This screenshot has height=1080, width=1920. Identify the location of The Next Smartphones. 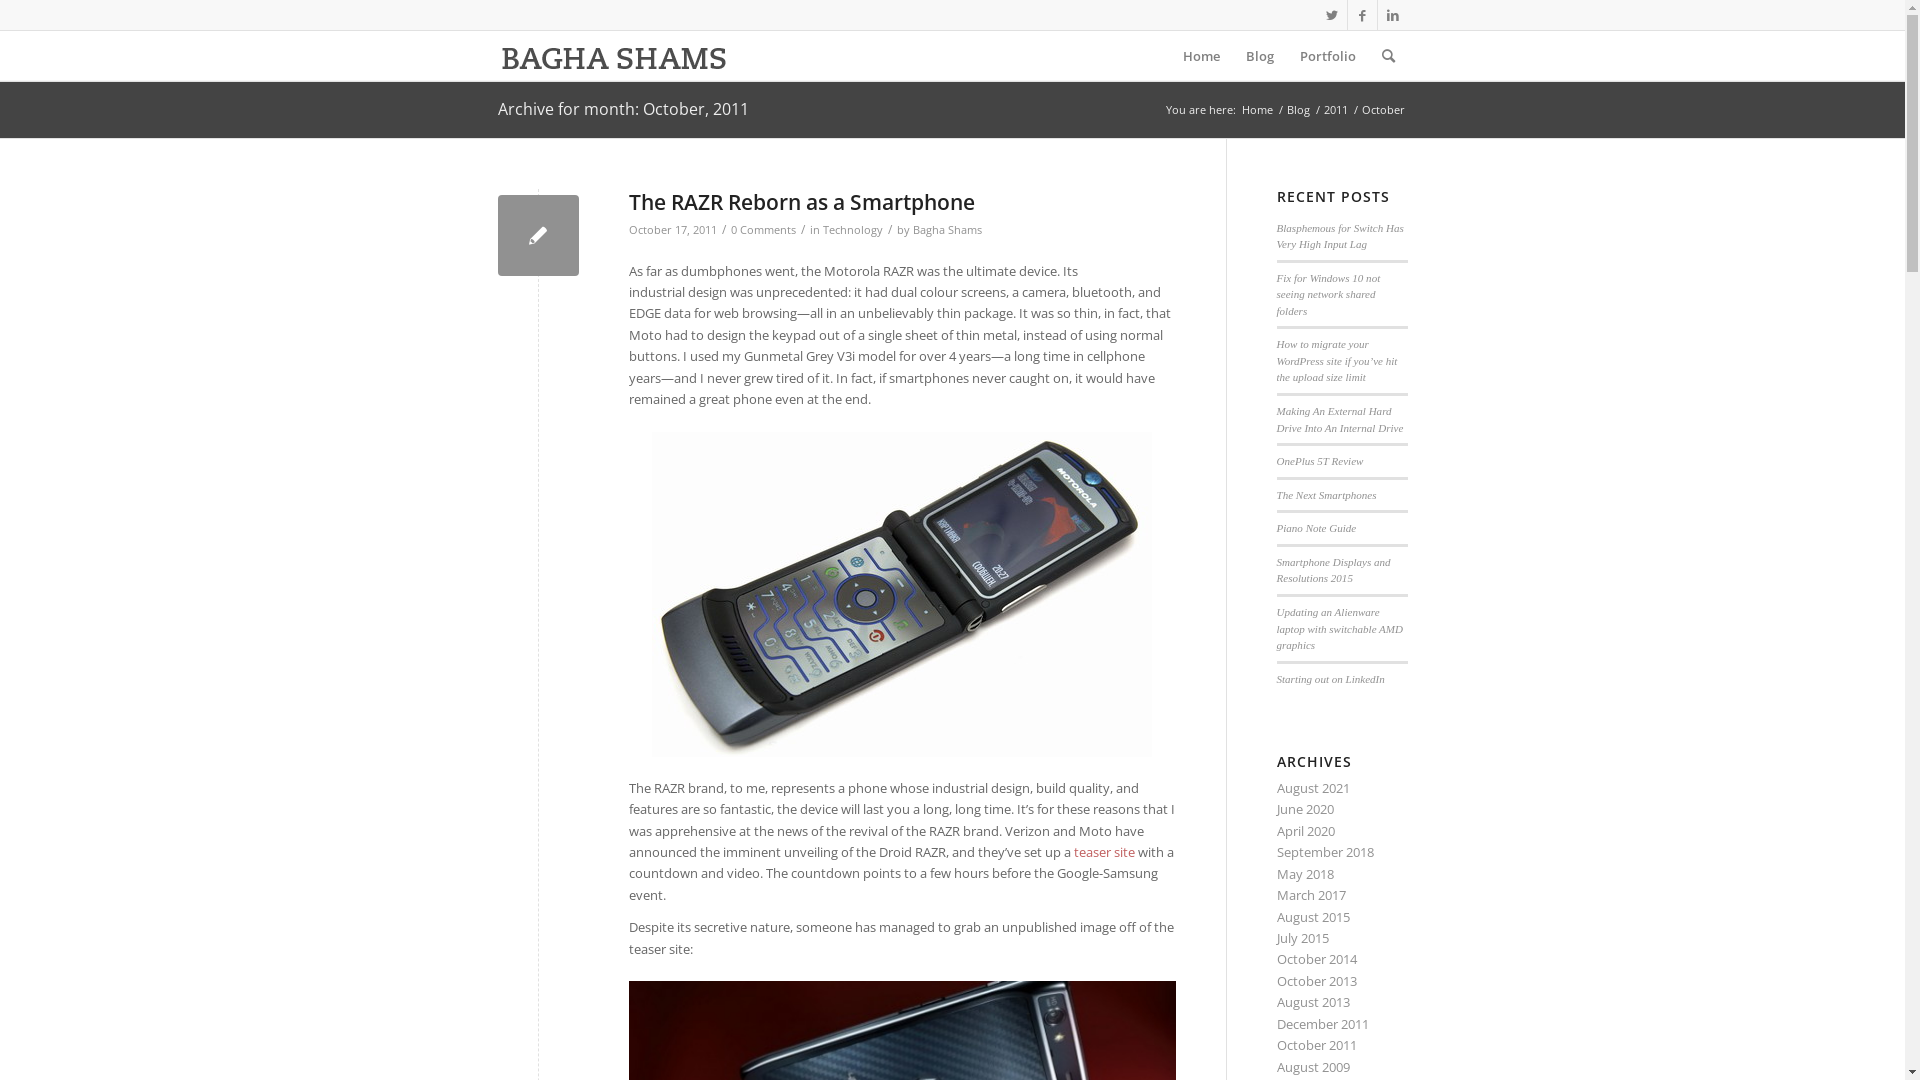
(1326, 495).